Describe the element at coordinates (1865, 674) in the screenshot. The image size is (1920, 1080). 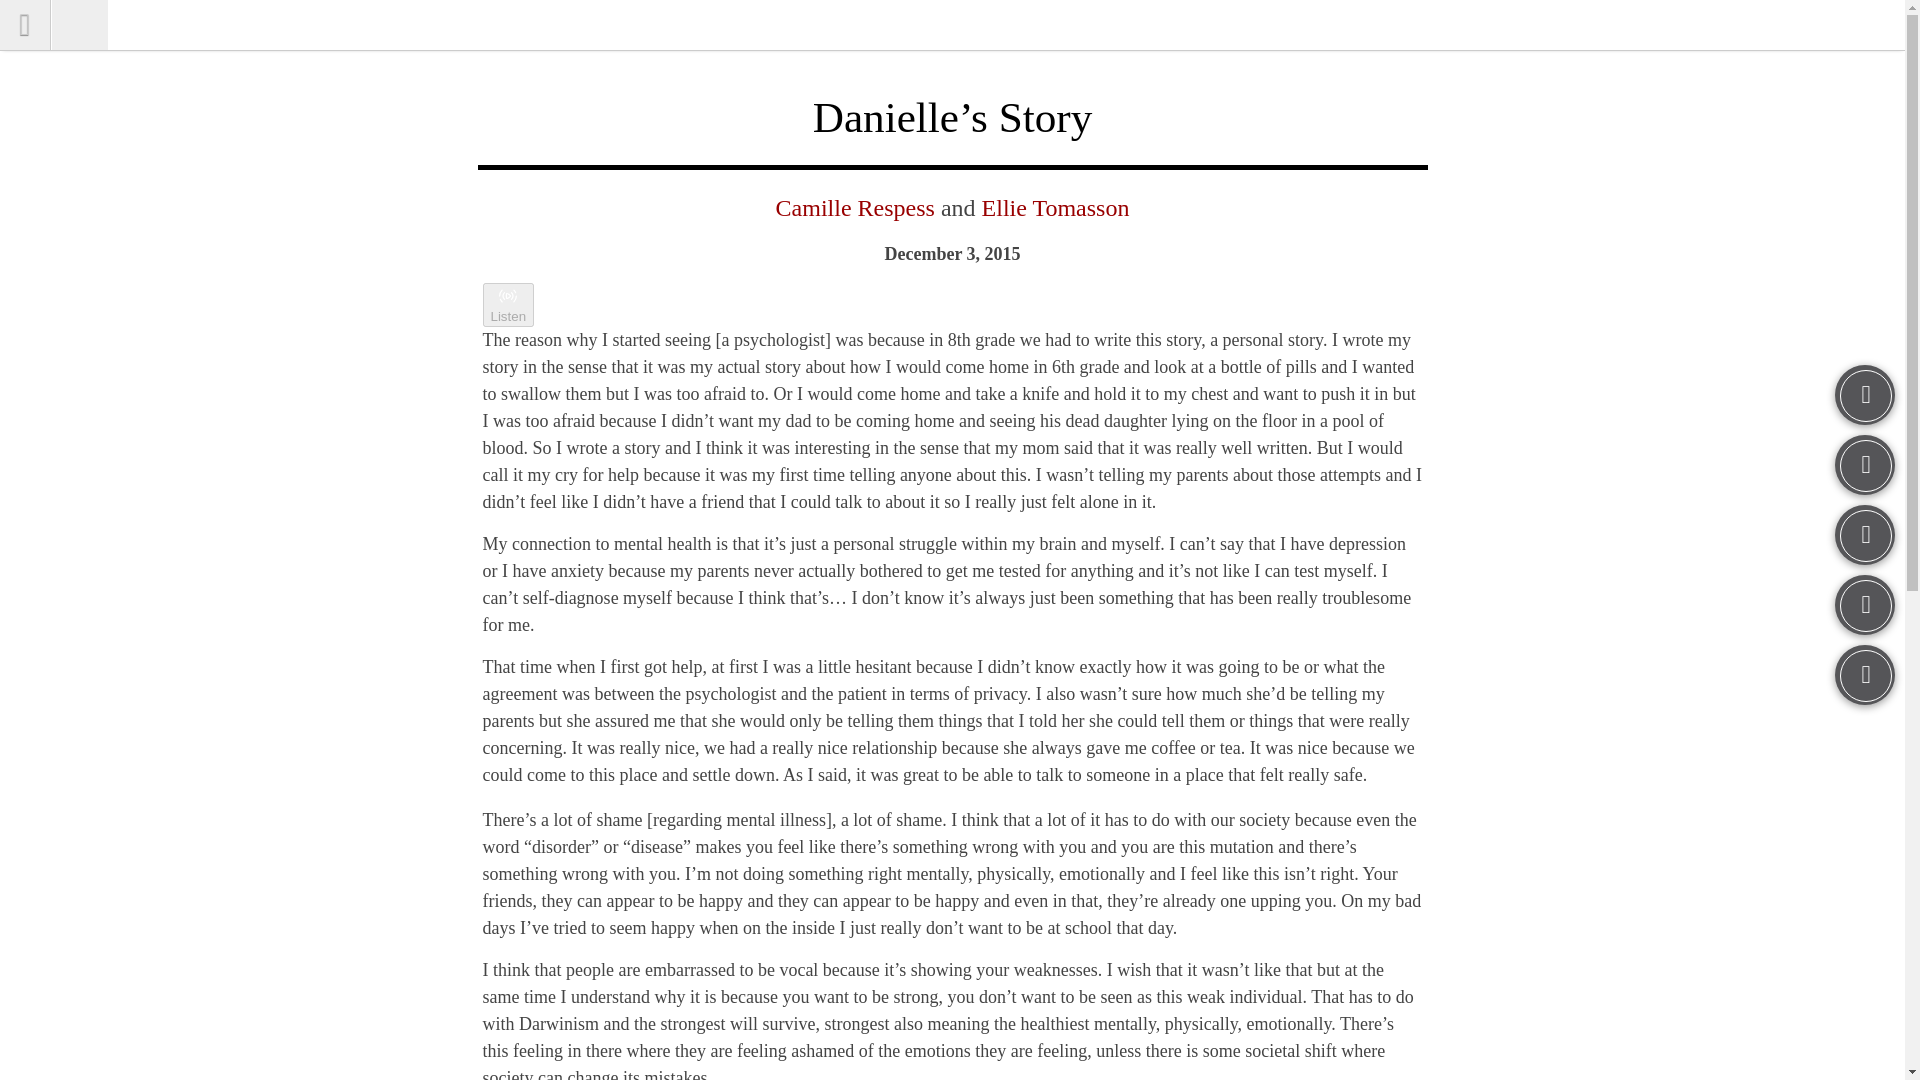
I see `Email this Story` at that location.